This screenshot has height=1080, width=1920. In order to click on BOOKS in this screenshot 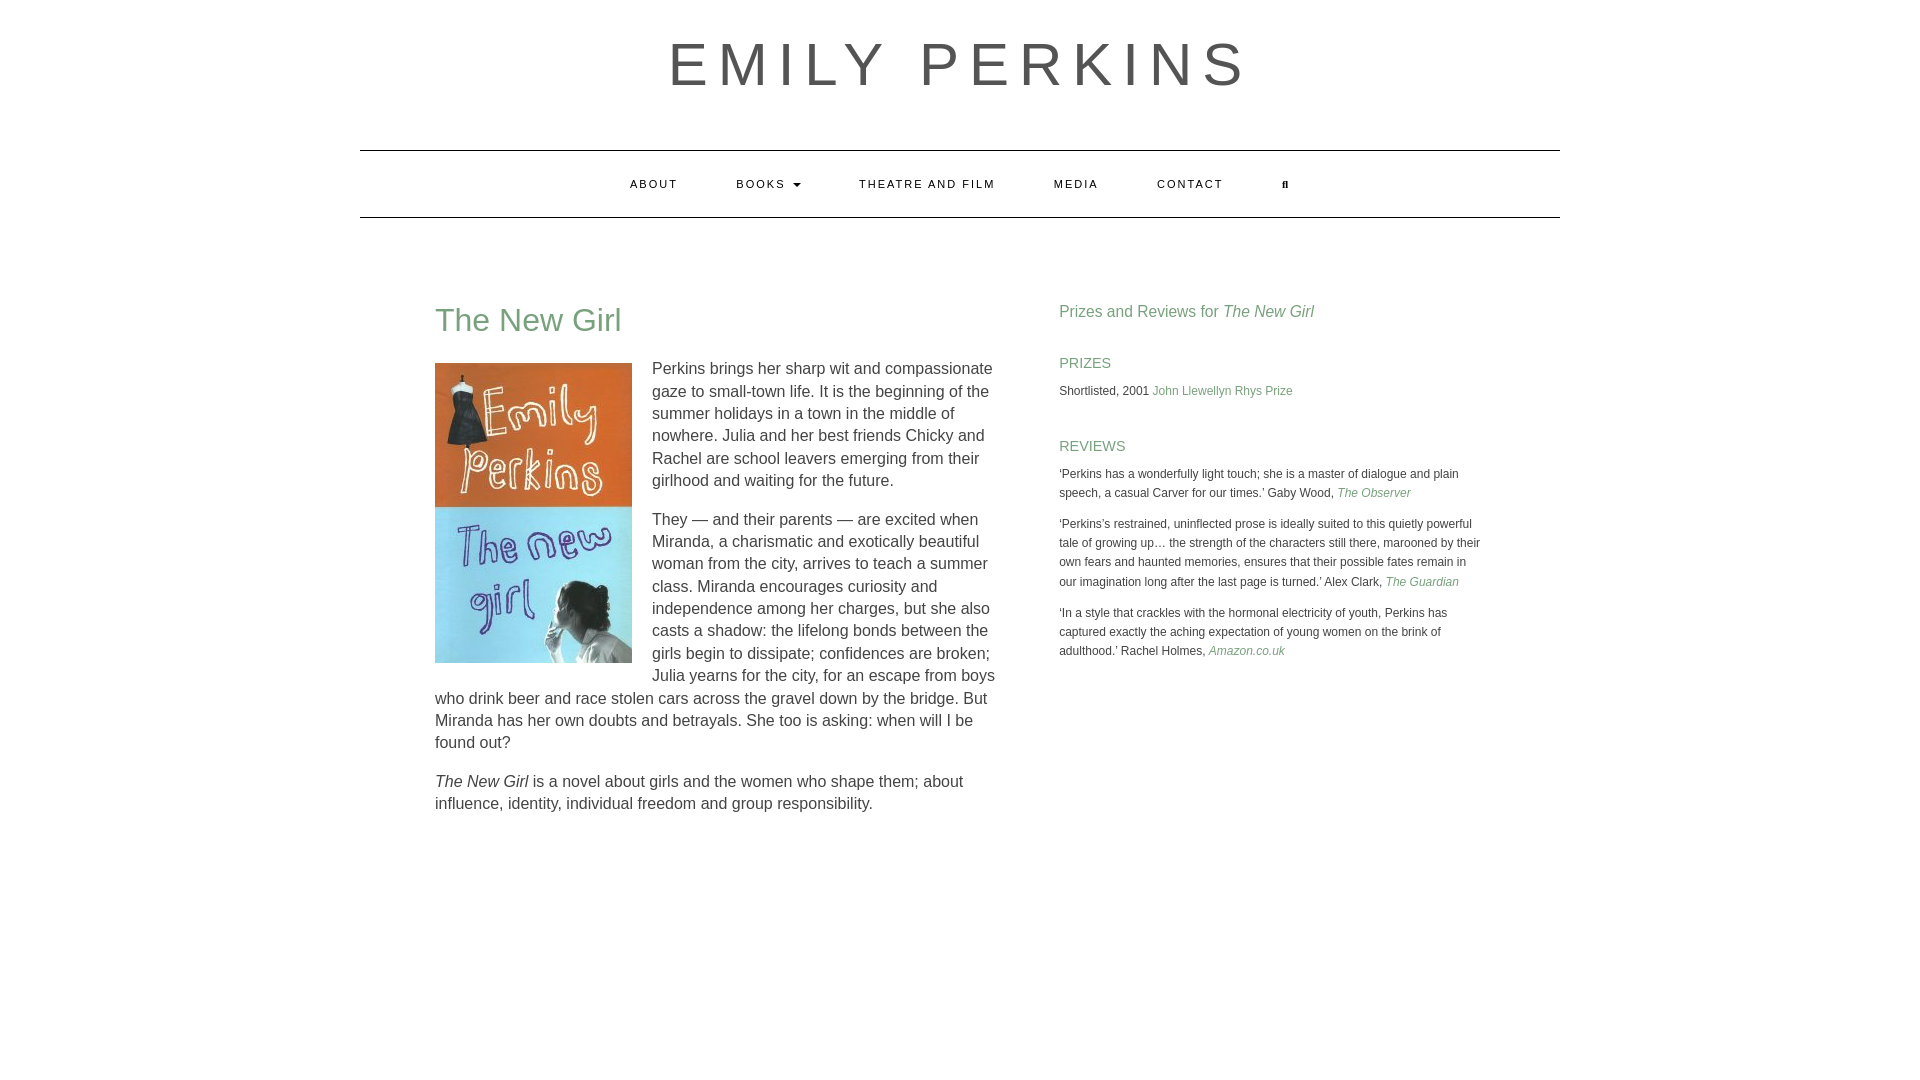, I will do `click(768, 184)`.